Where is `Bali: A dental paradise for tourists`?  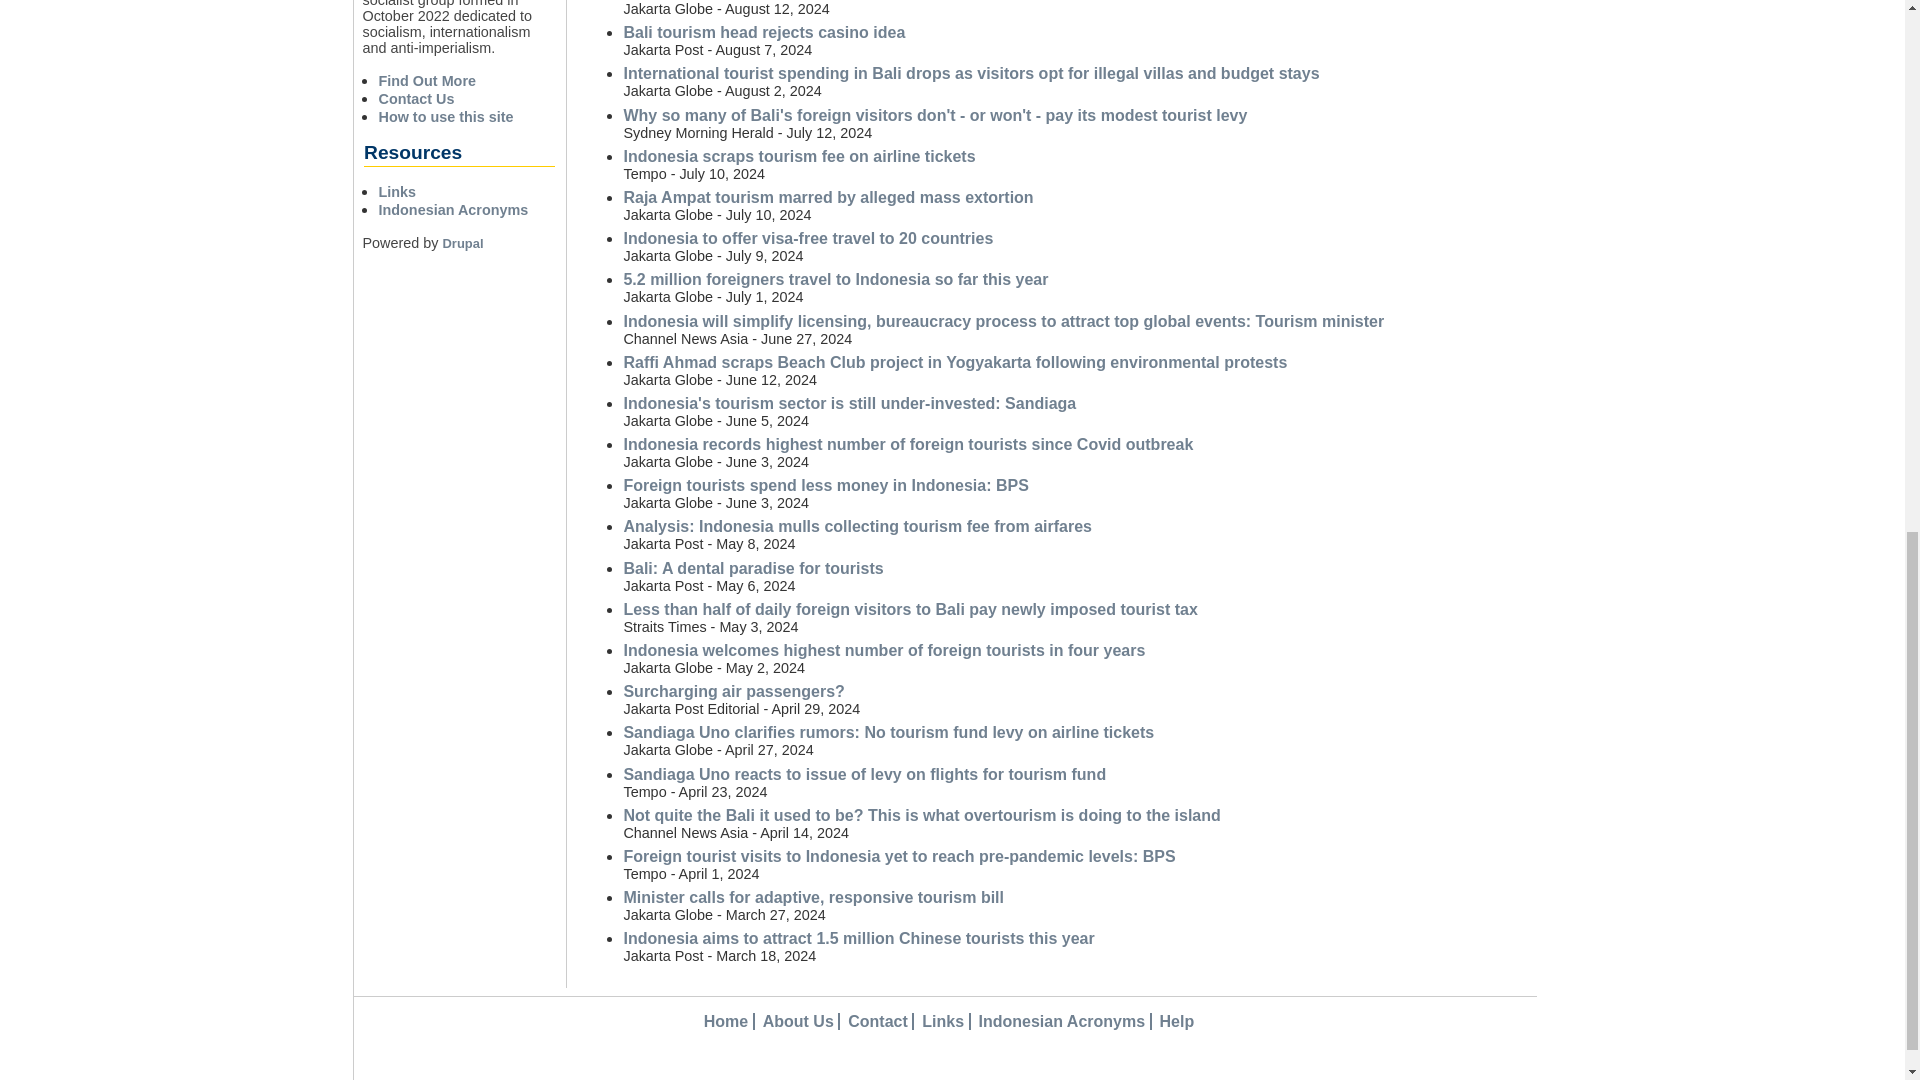 Bali: A dental paradise for tourists is located at coordinates (752, 568).